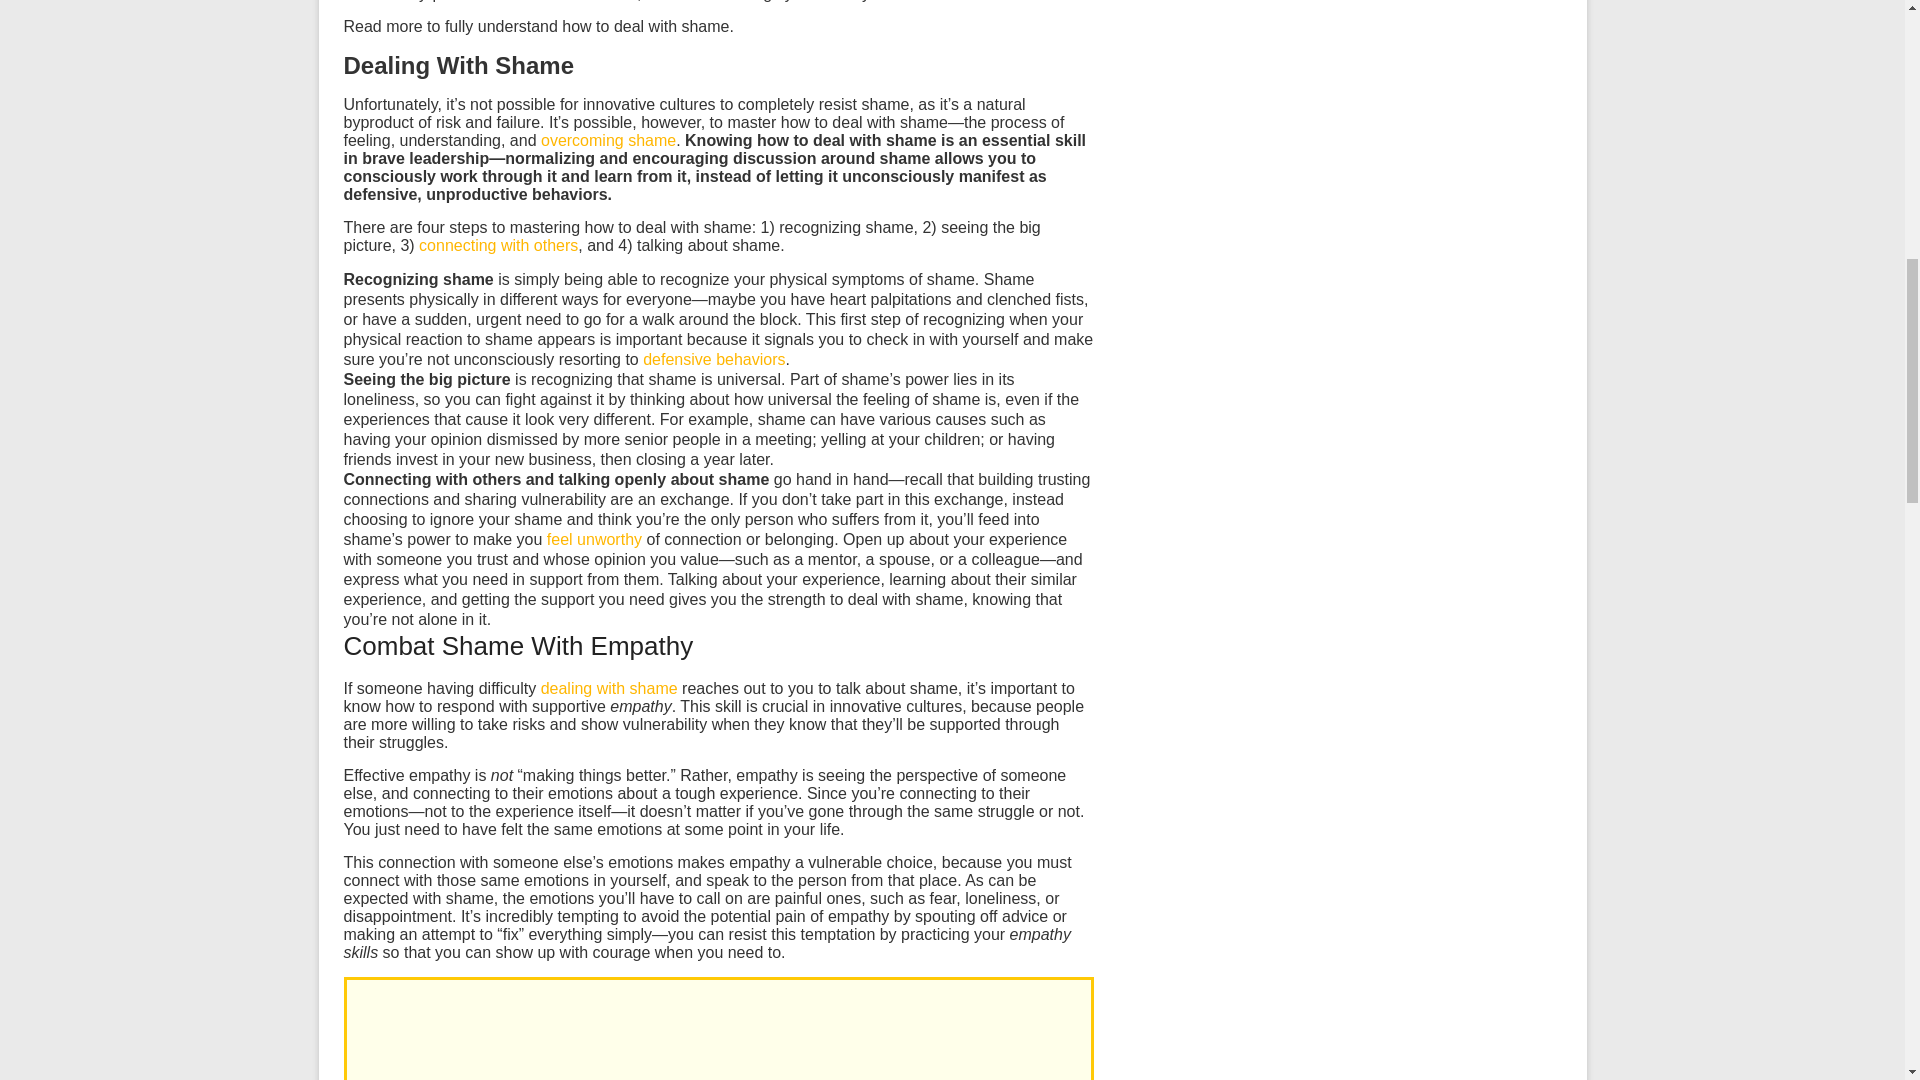  What do you see at coordinates (608, 140) in the screenshot?
I see `overcoming shame` at bounding box center [608, 140].